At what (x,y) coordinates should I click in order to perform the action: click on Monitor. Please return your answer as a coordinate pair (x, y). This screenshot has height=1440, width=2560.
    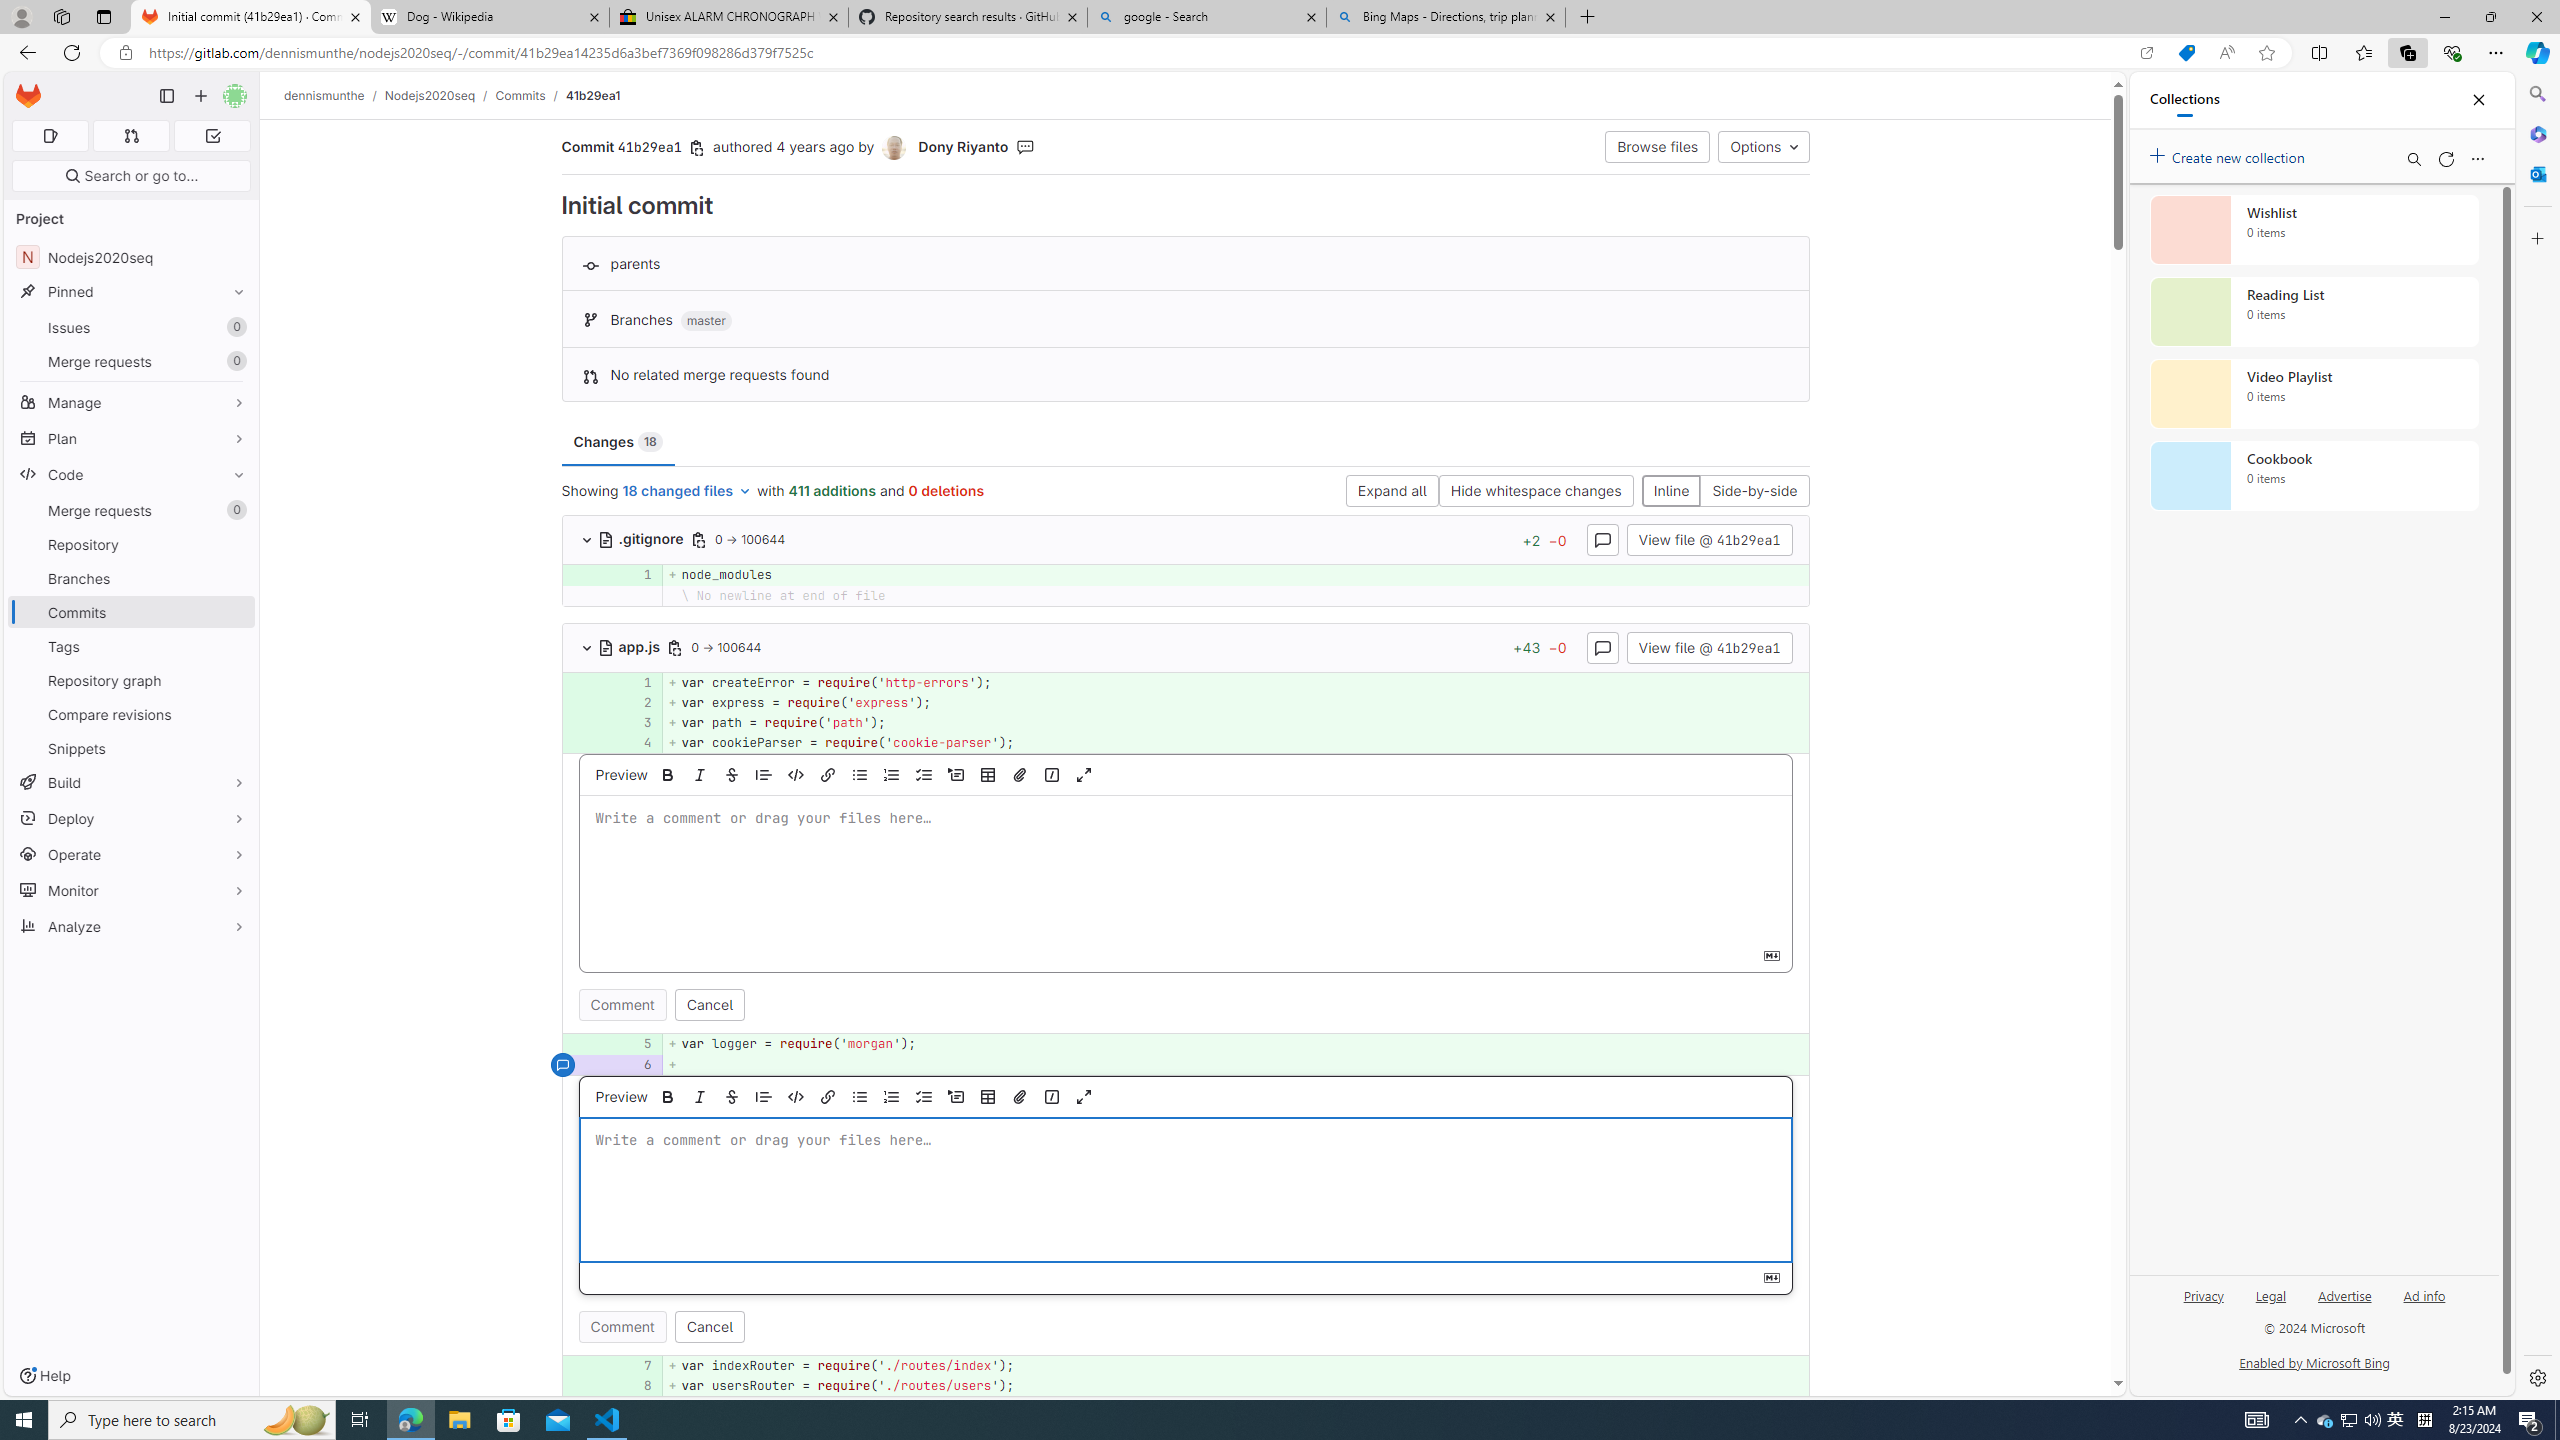
    Looking at the image, I should click on (132, 890).